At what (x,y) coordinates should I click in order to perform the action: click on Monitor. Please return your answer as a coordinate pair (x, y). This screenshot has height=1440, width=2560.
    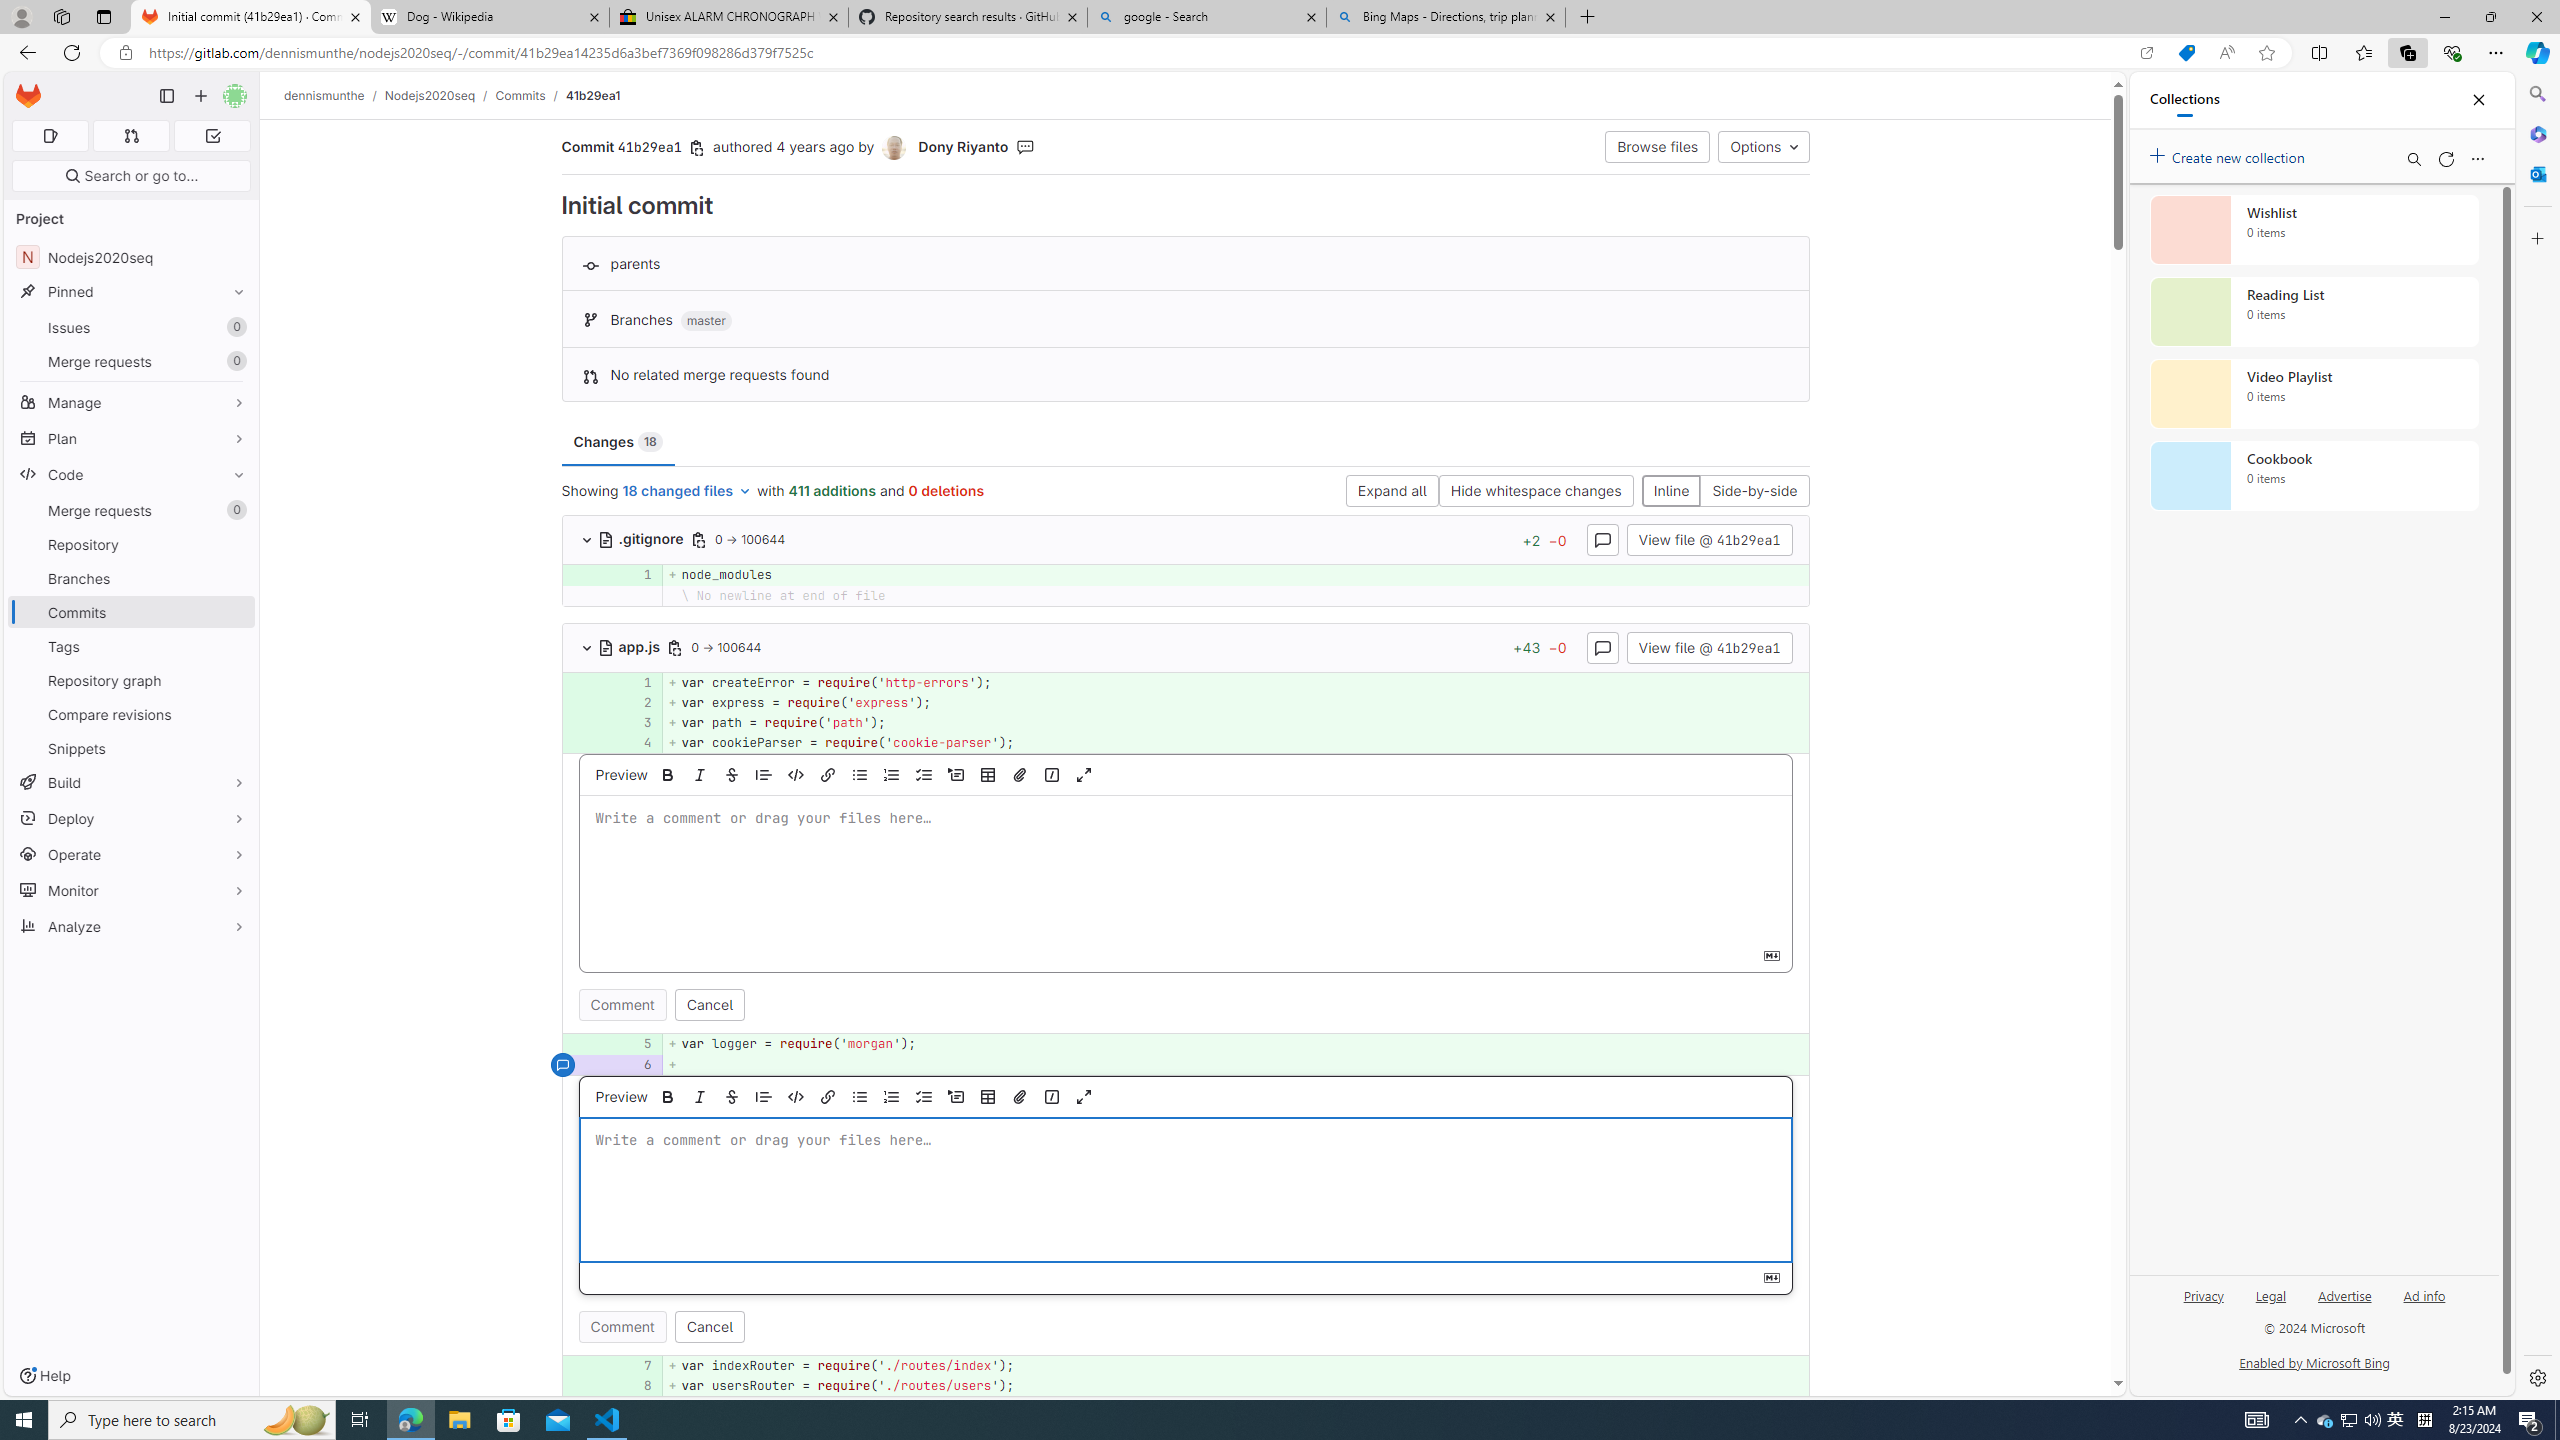
    Looking at the image, I should click on (132, 890).